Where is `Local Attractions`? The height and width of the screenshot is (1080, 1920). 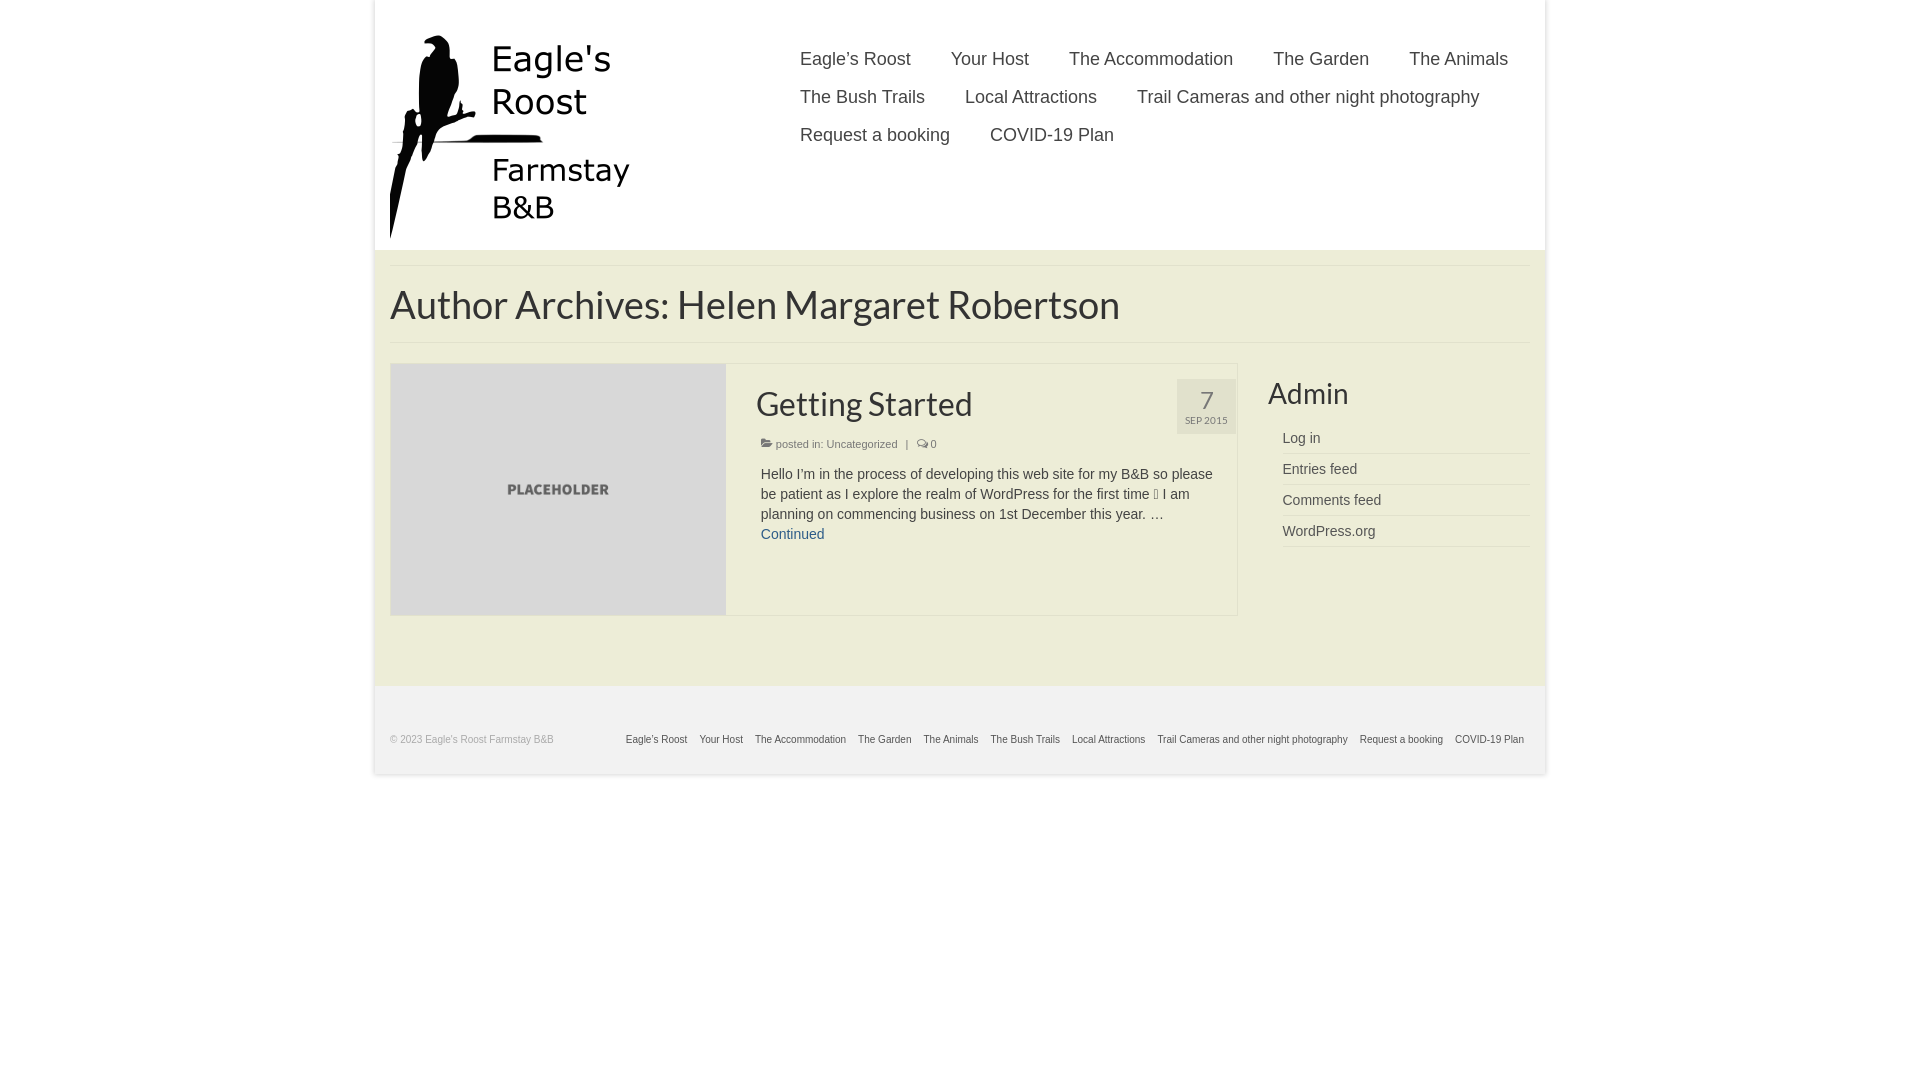
Local Attractions is located at coordinates (1108, 740).